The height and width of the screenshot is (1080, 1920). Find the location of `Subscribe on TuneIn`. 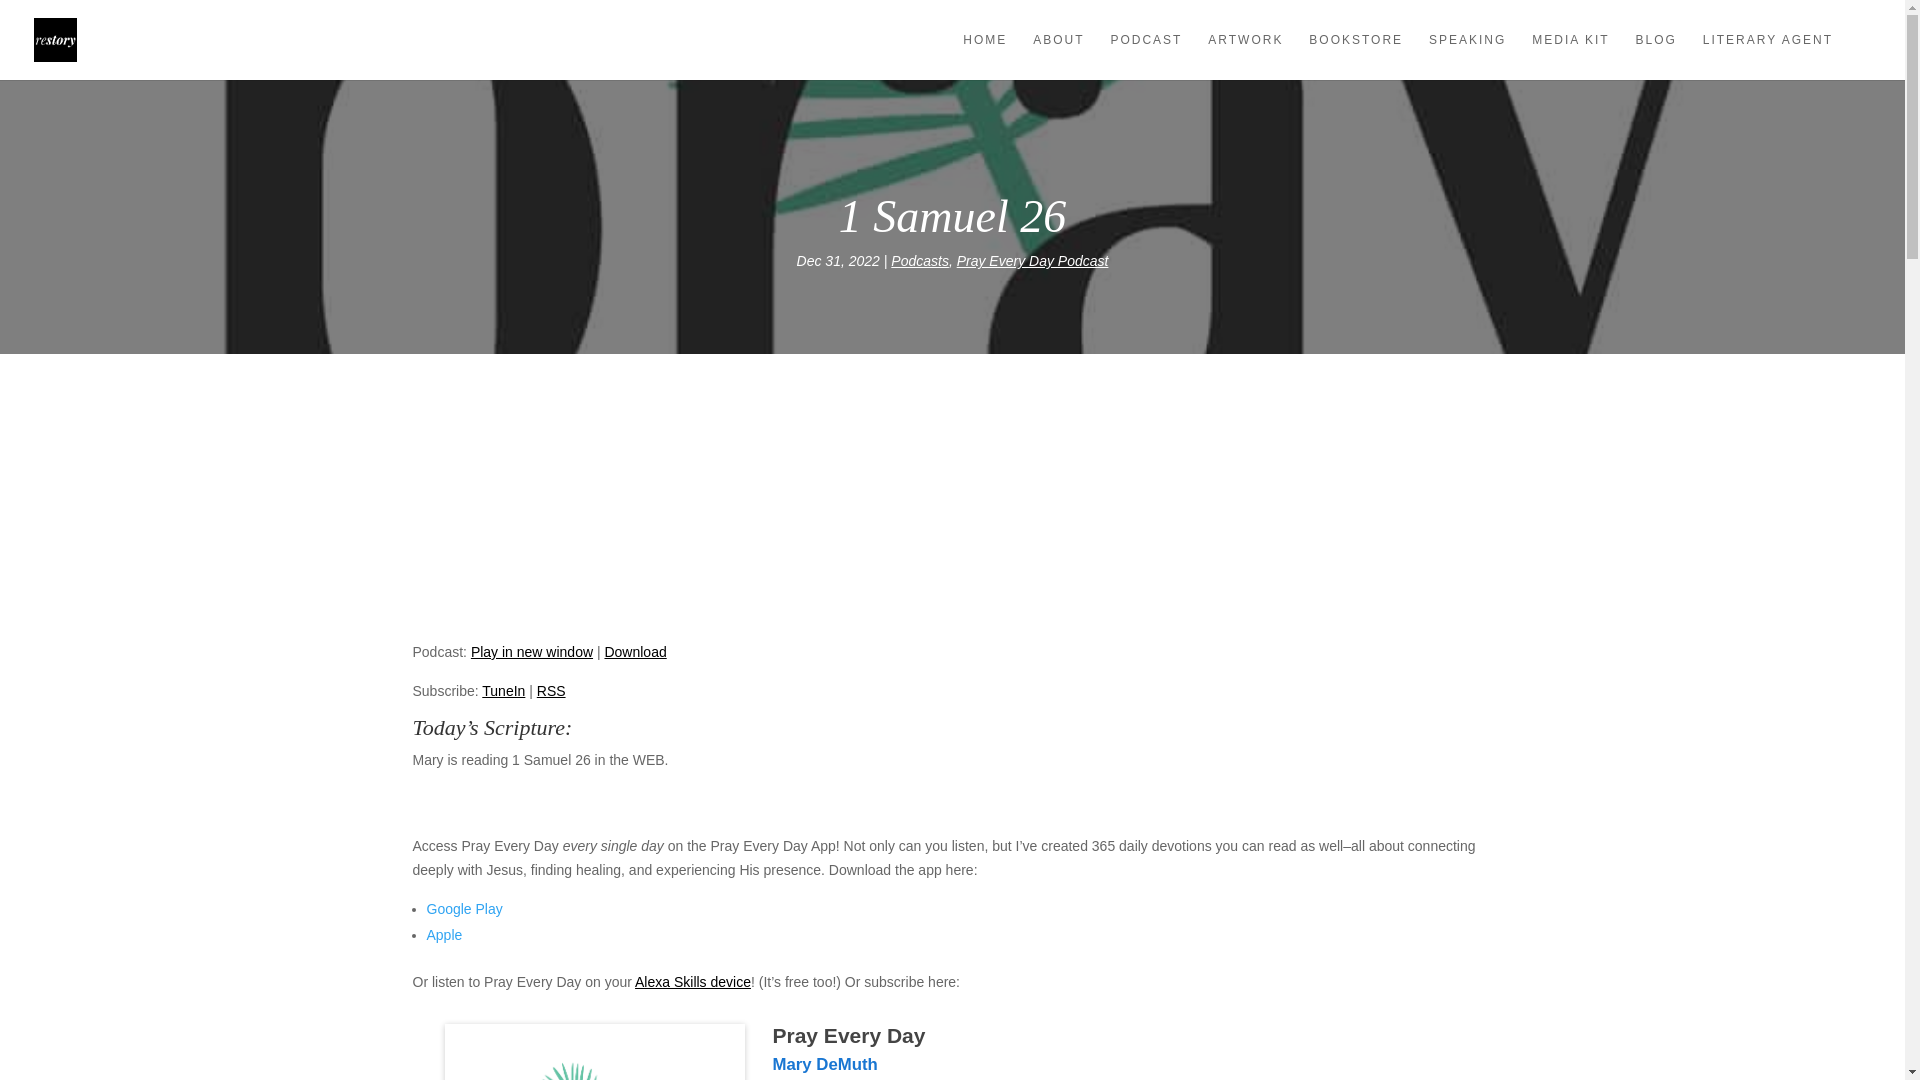

Subscribe on TuneIn is located at coordinates (502, 690).